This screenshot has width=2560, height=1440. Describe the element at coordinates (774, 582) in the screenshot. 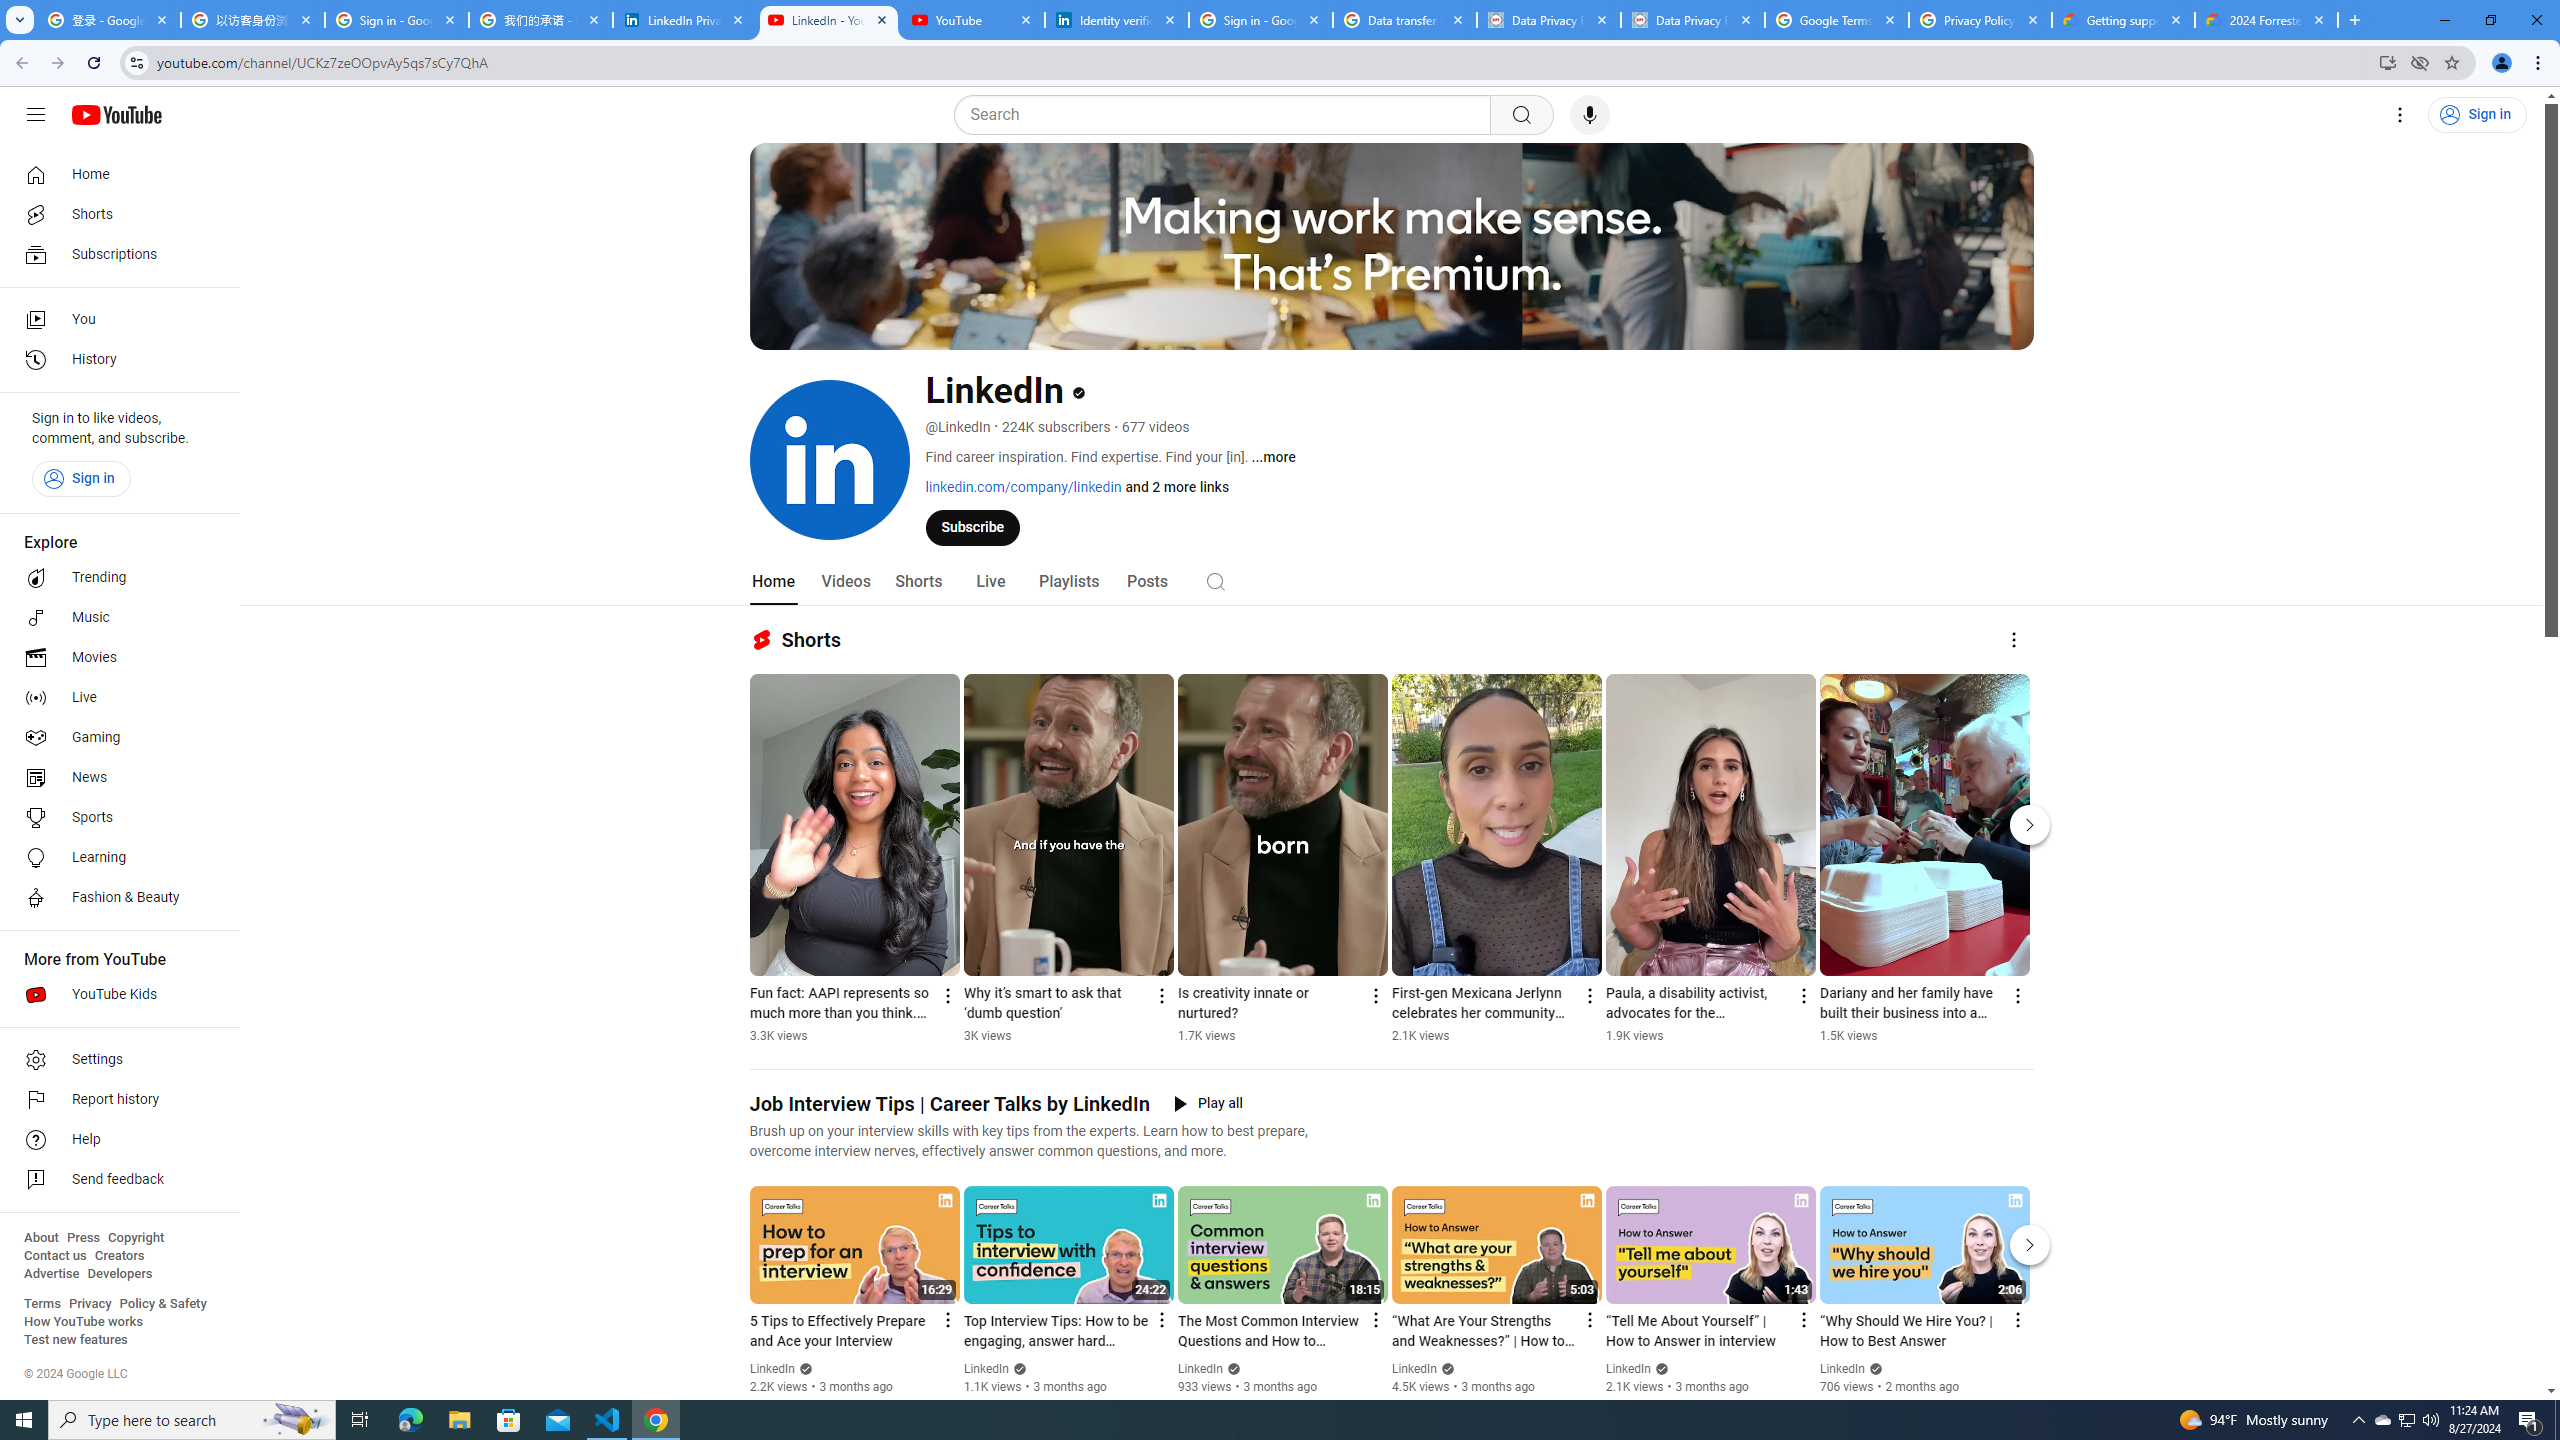

I see `Home` at that location.